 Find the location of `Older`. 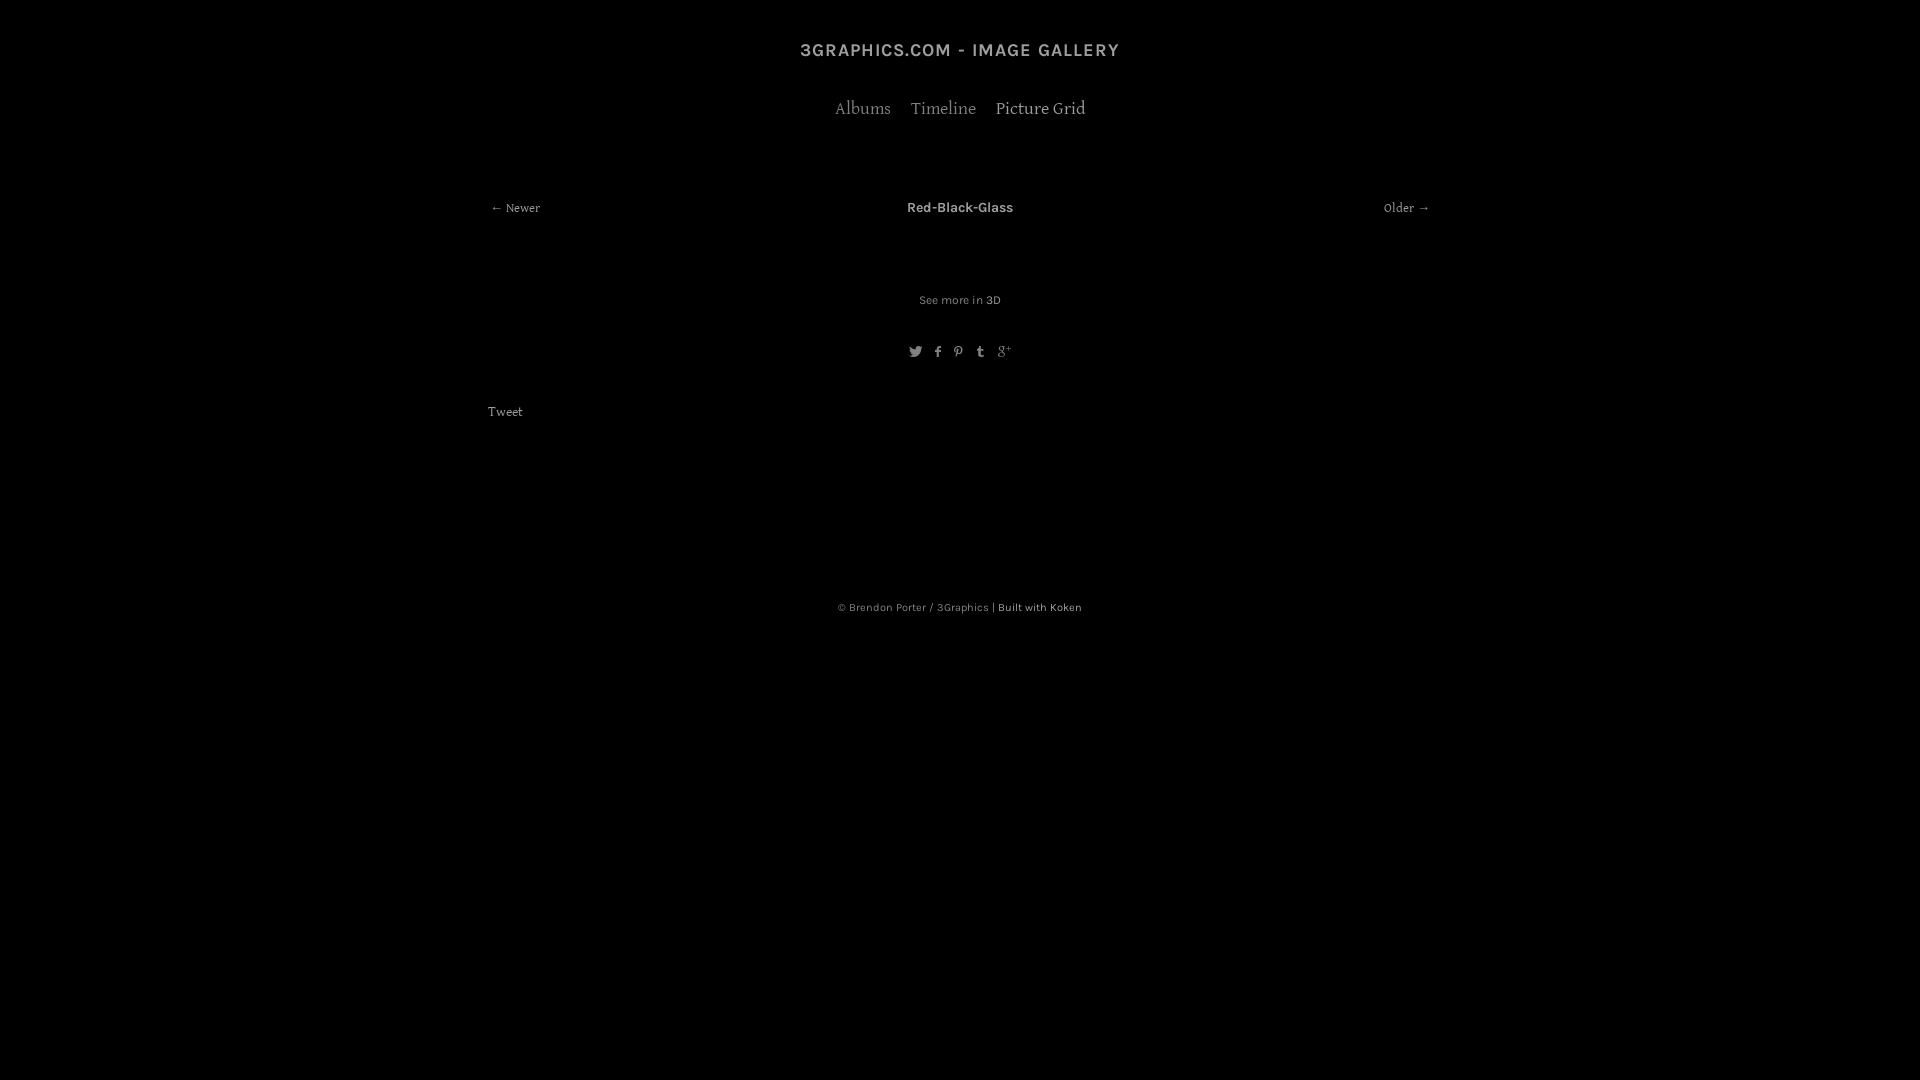

Older is located at coordinates (1407, 208).